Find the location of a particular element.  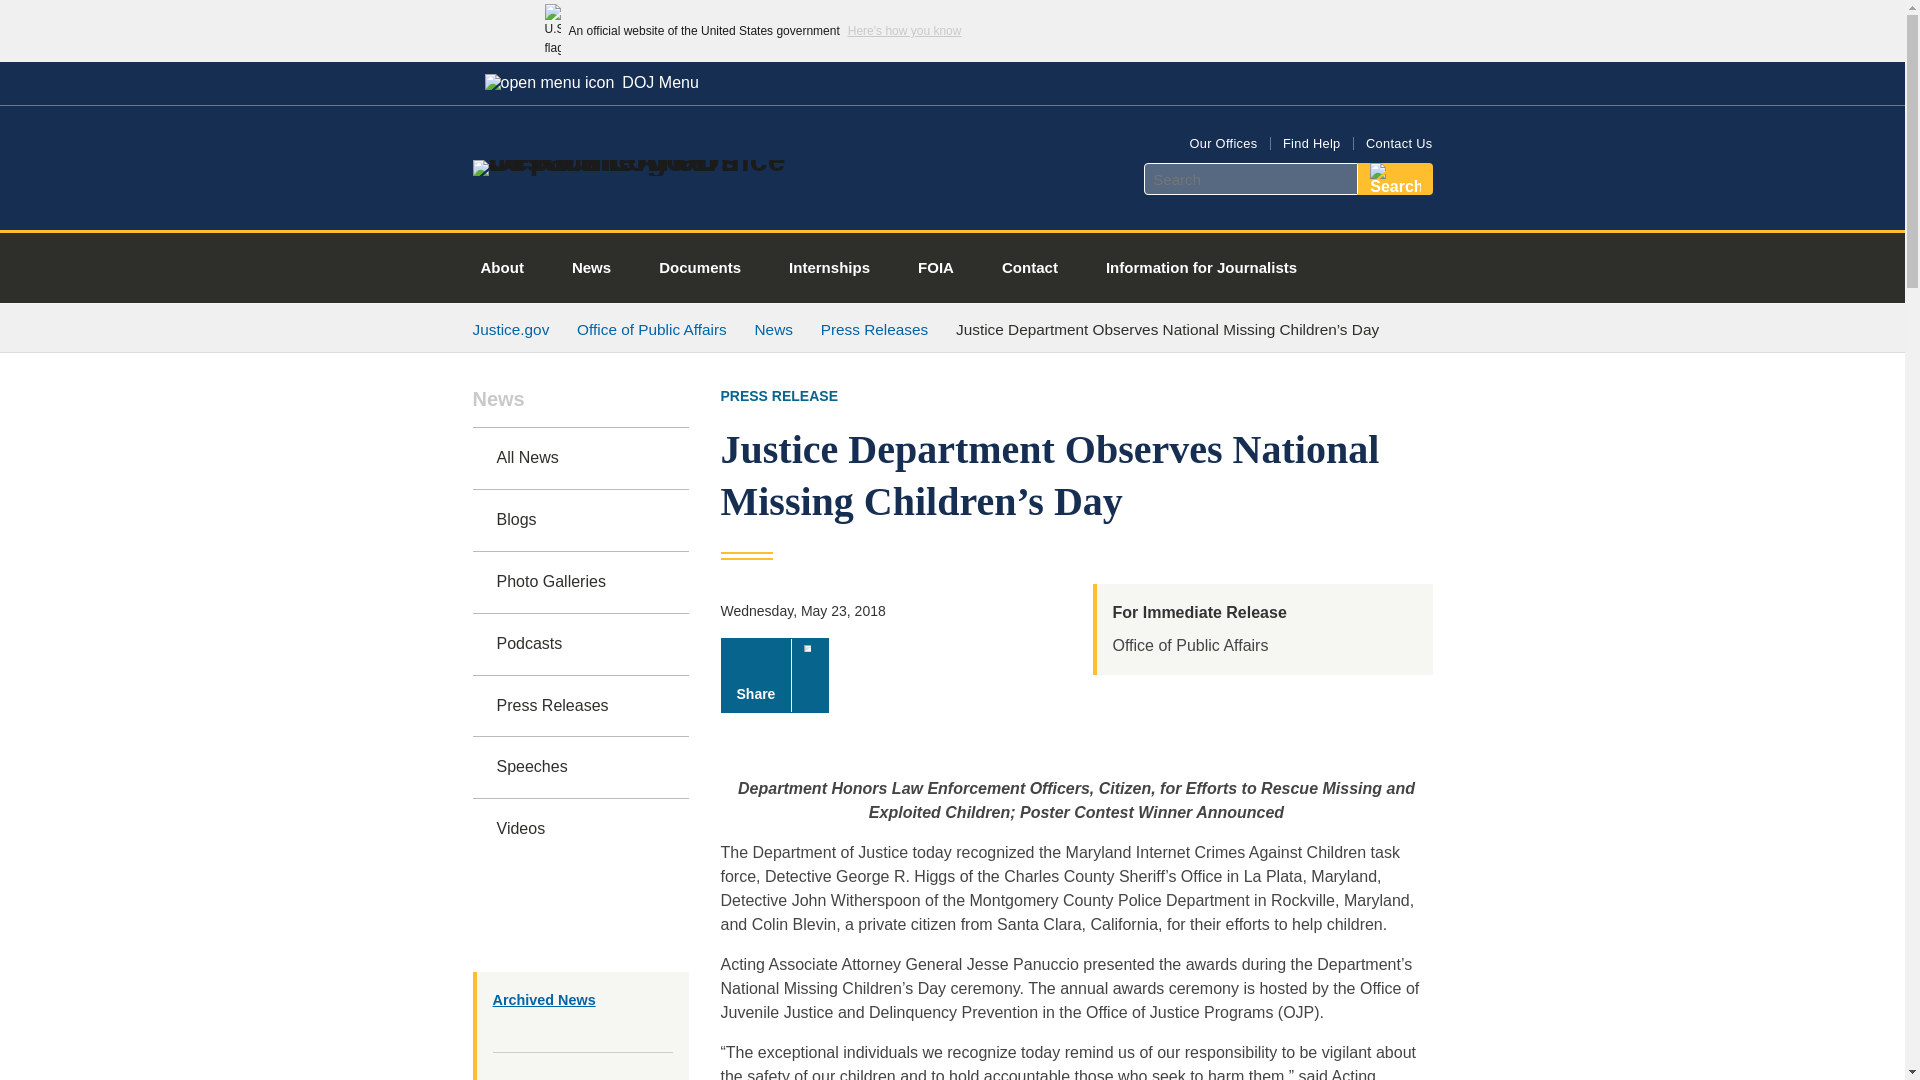

FOIA is located at coordinates (936, 268).